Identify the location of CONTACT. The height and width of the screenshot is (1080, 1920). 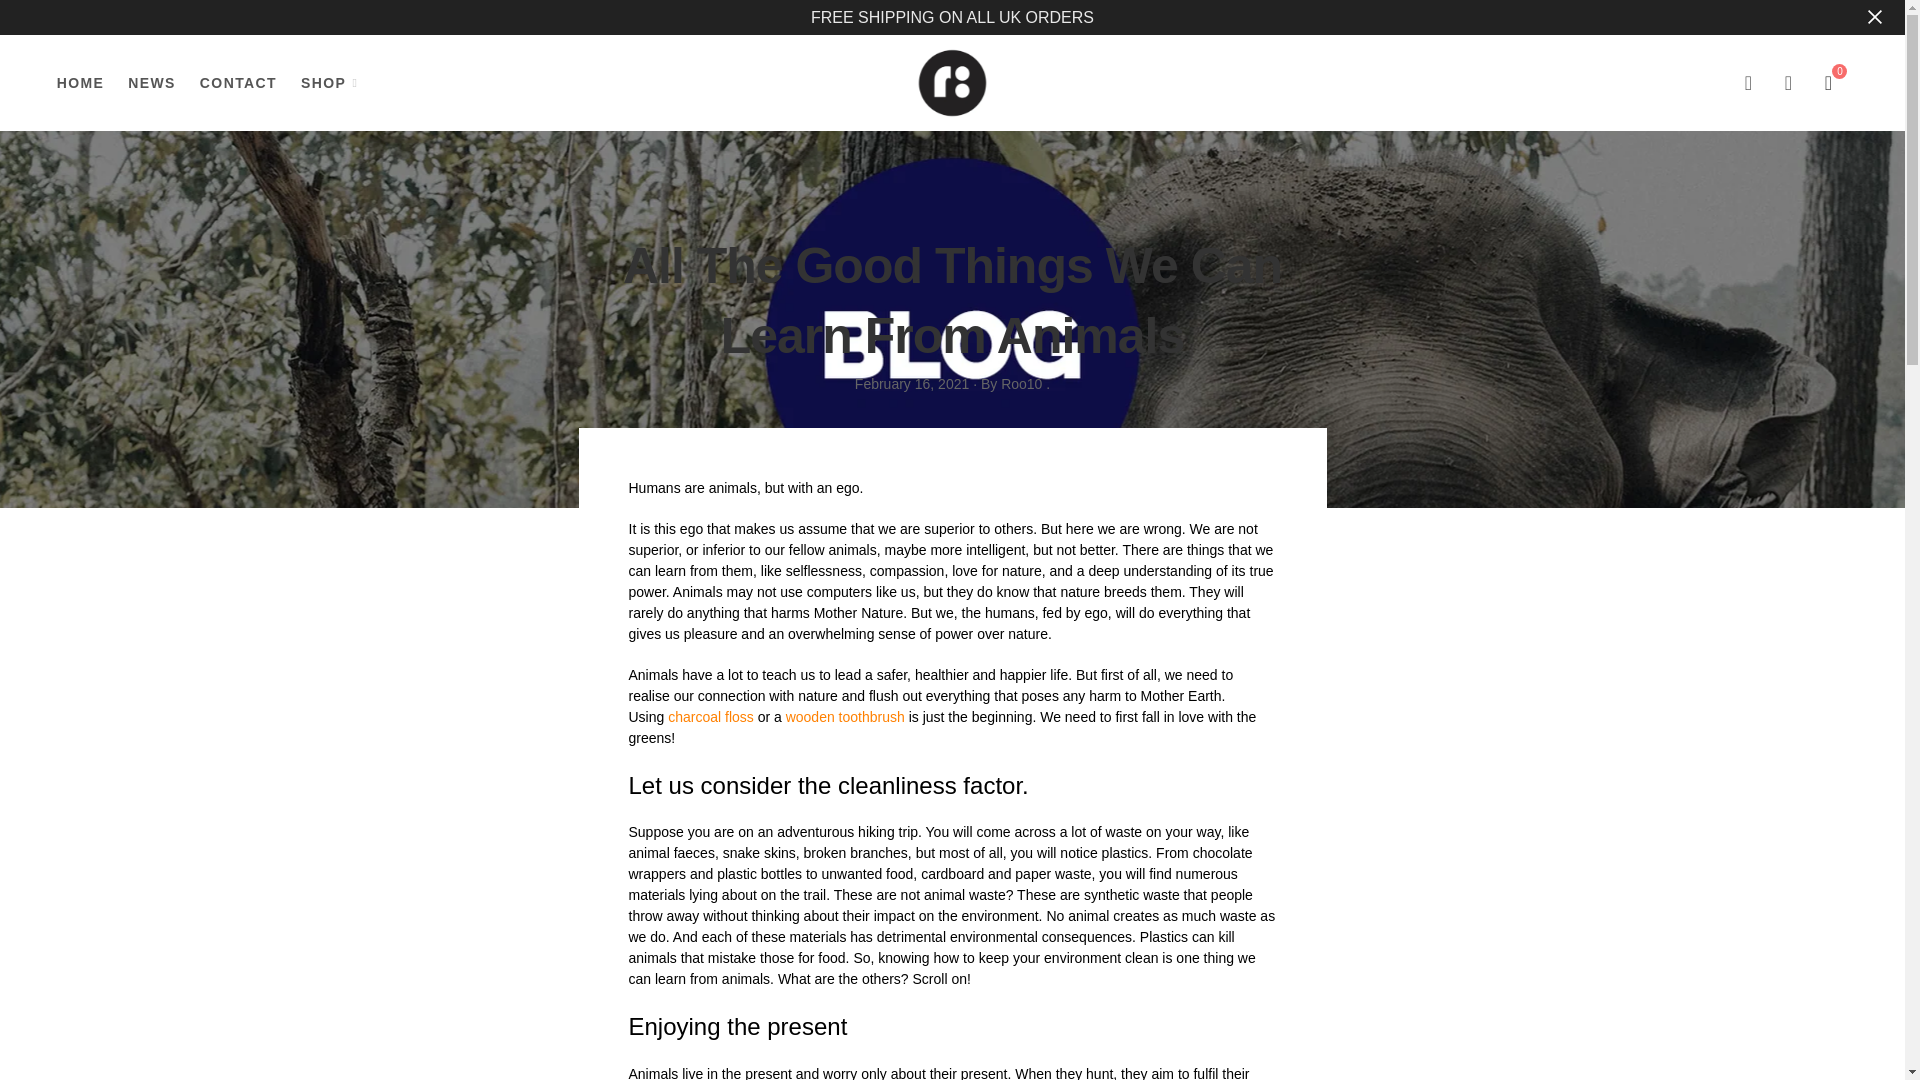
(238, 82).